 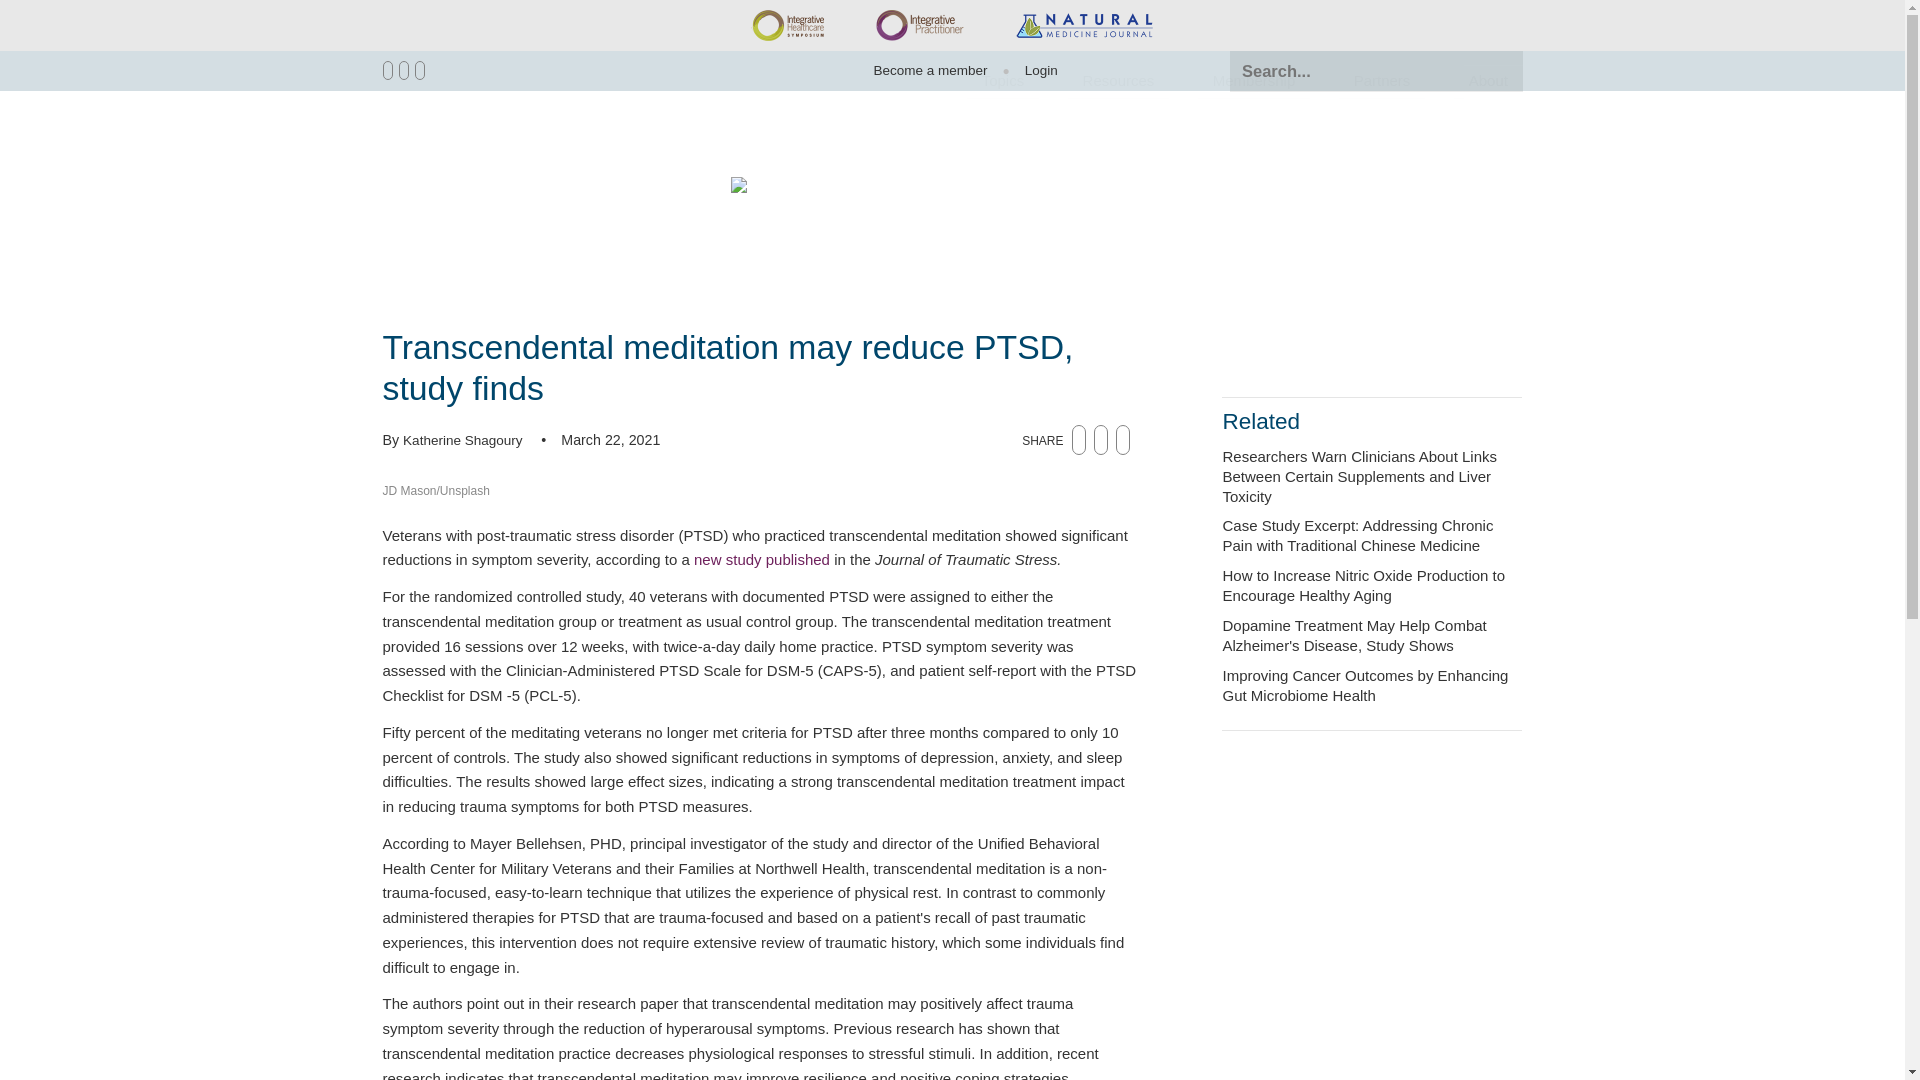 What do you see at coordinates (1118, 82) in the screenshot?
I see `Resources` at bounding box center [1118, 82].